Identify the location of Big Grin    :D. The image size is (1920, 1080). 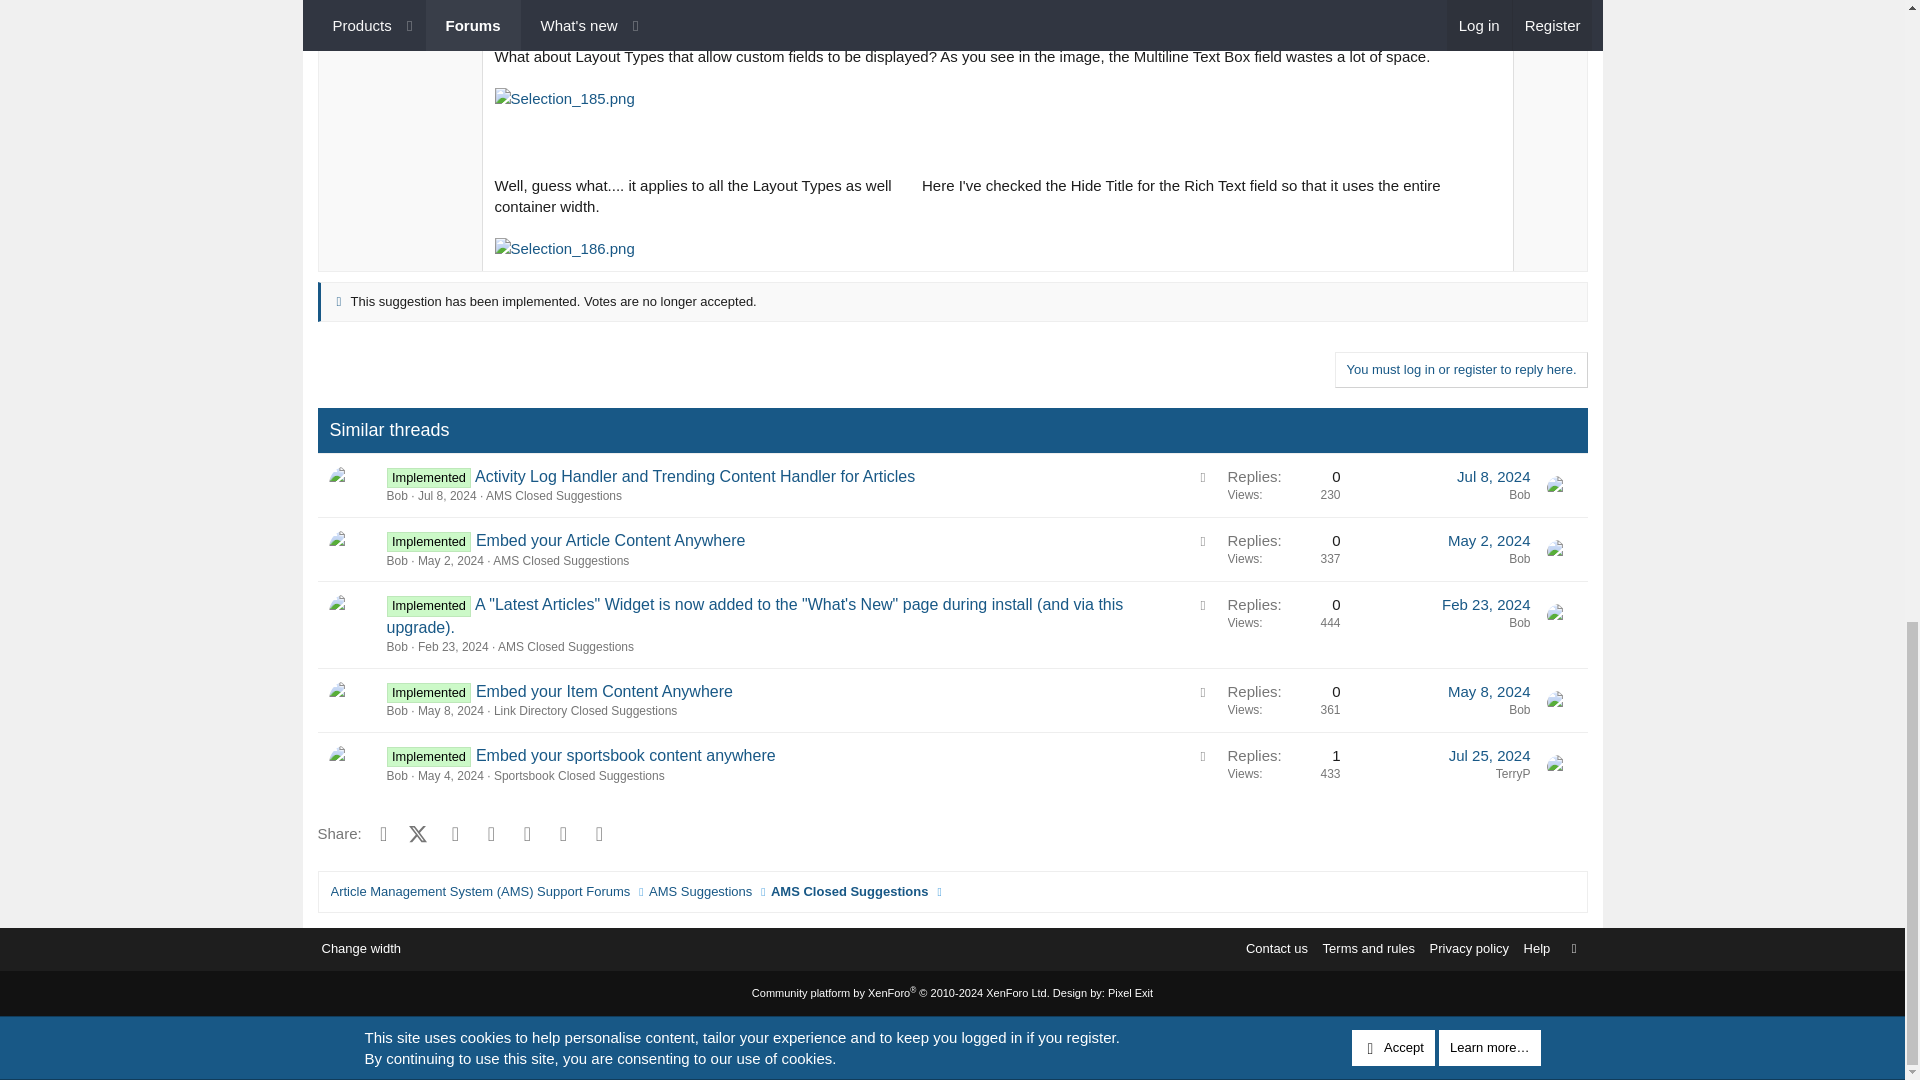
(906, 182).